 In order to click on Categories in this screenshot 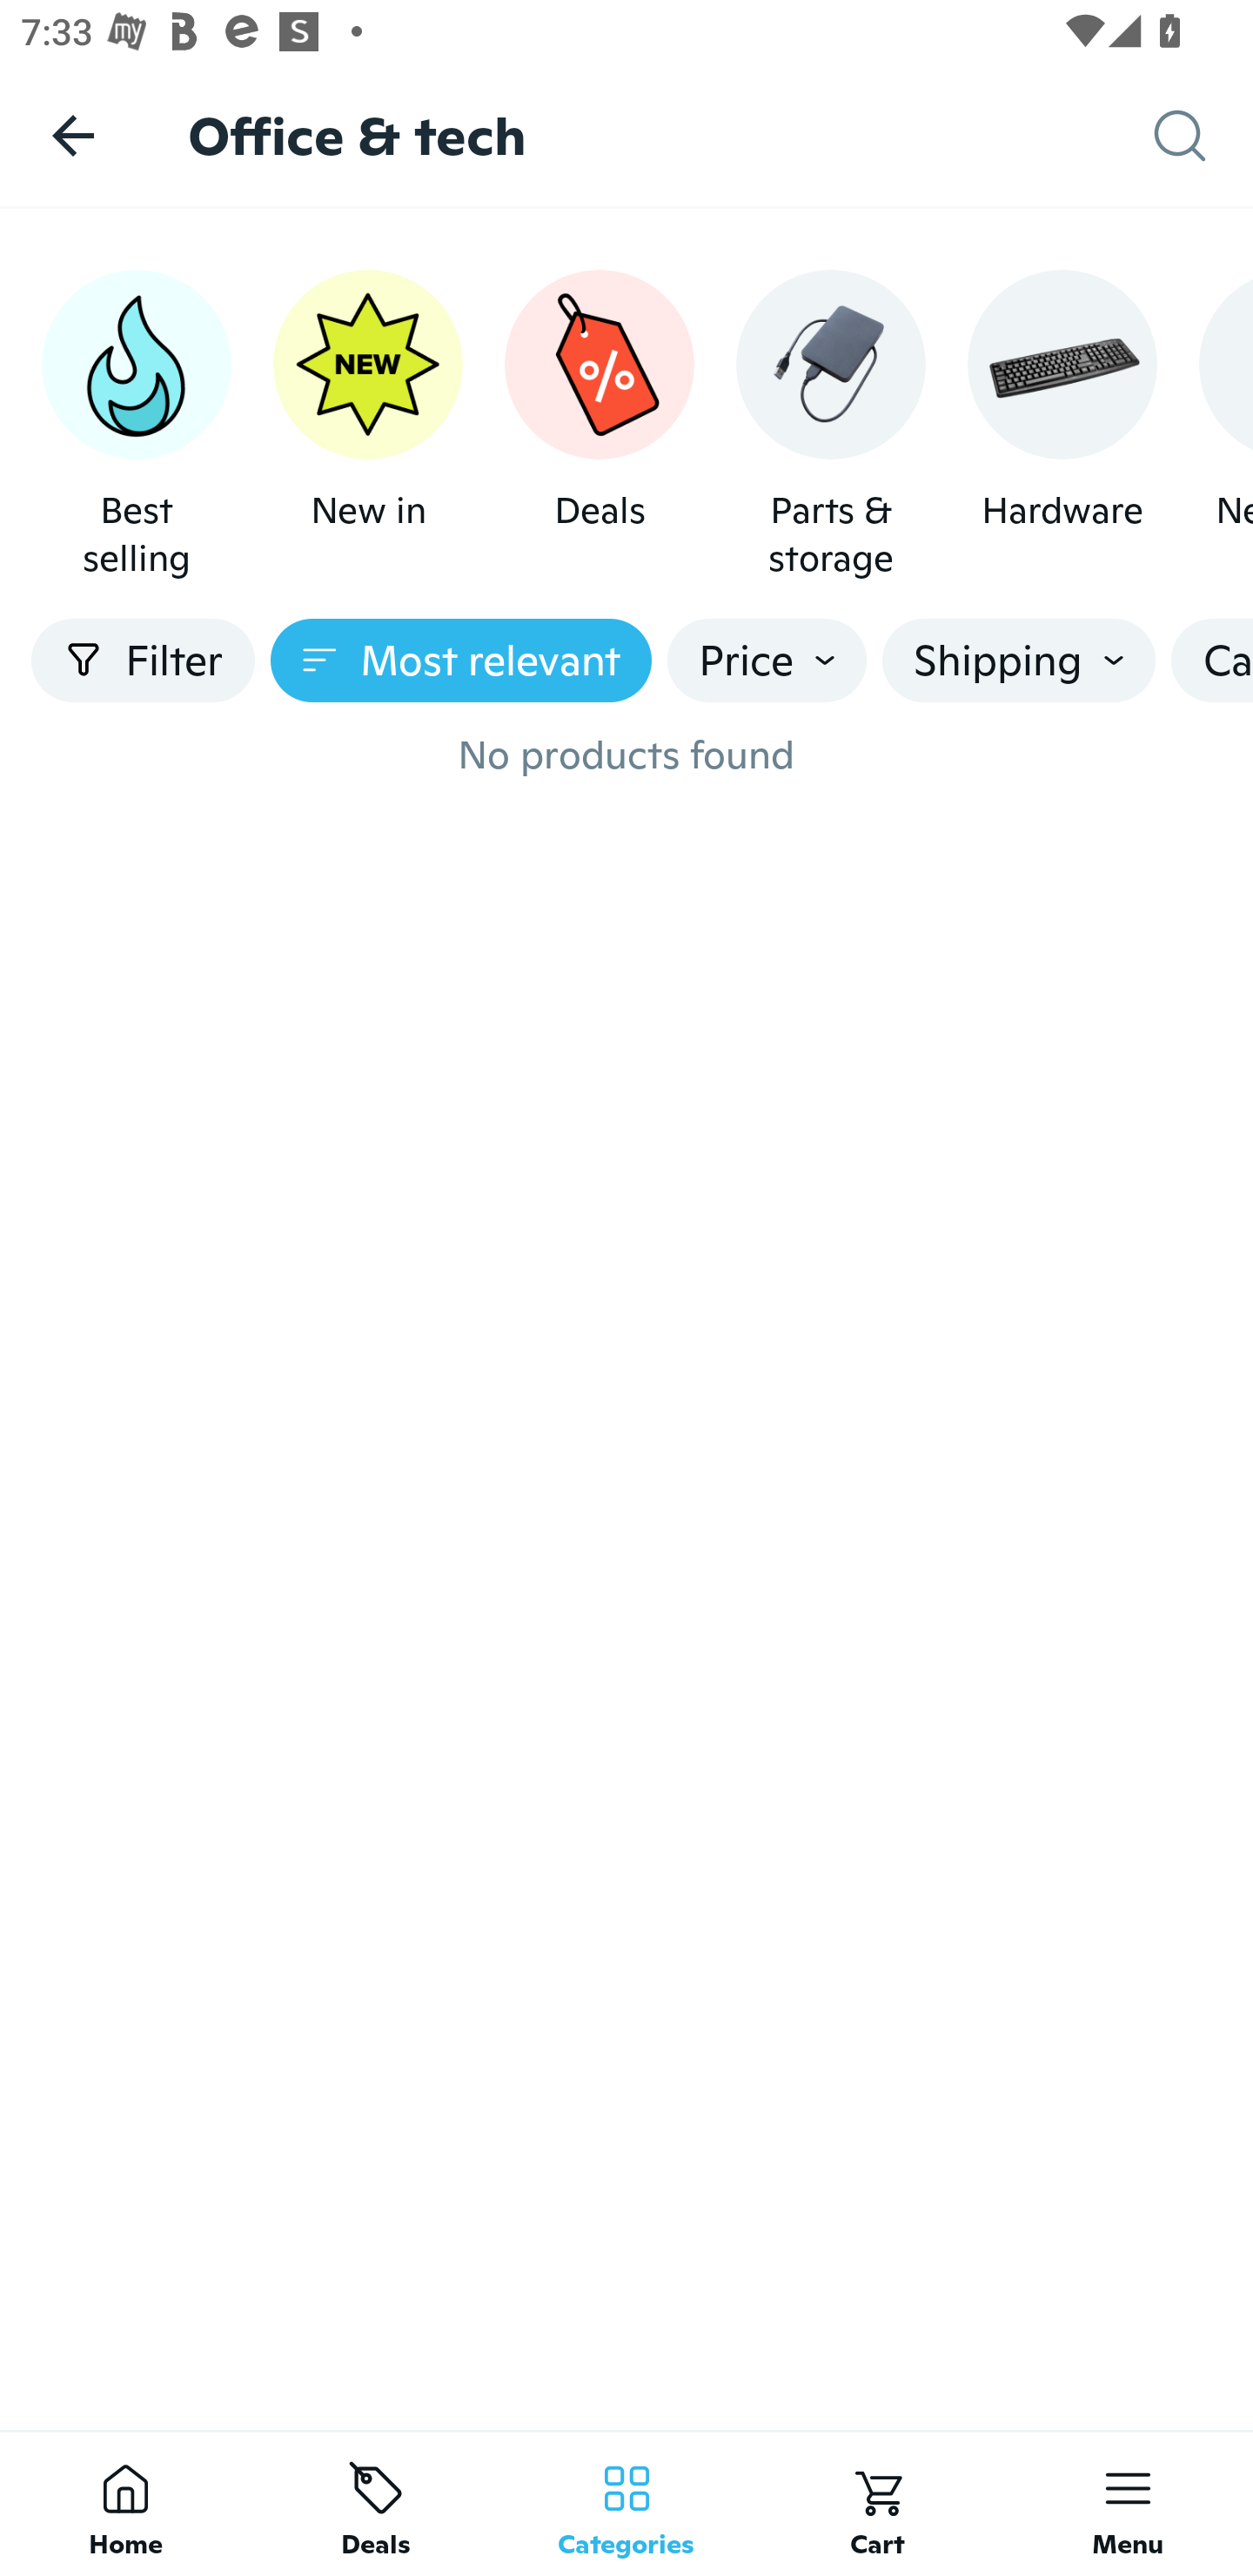, I will do `click(626, 2503)`.